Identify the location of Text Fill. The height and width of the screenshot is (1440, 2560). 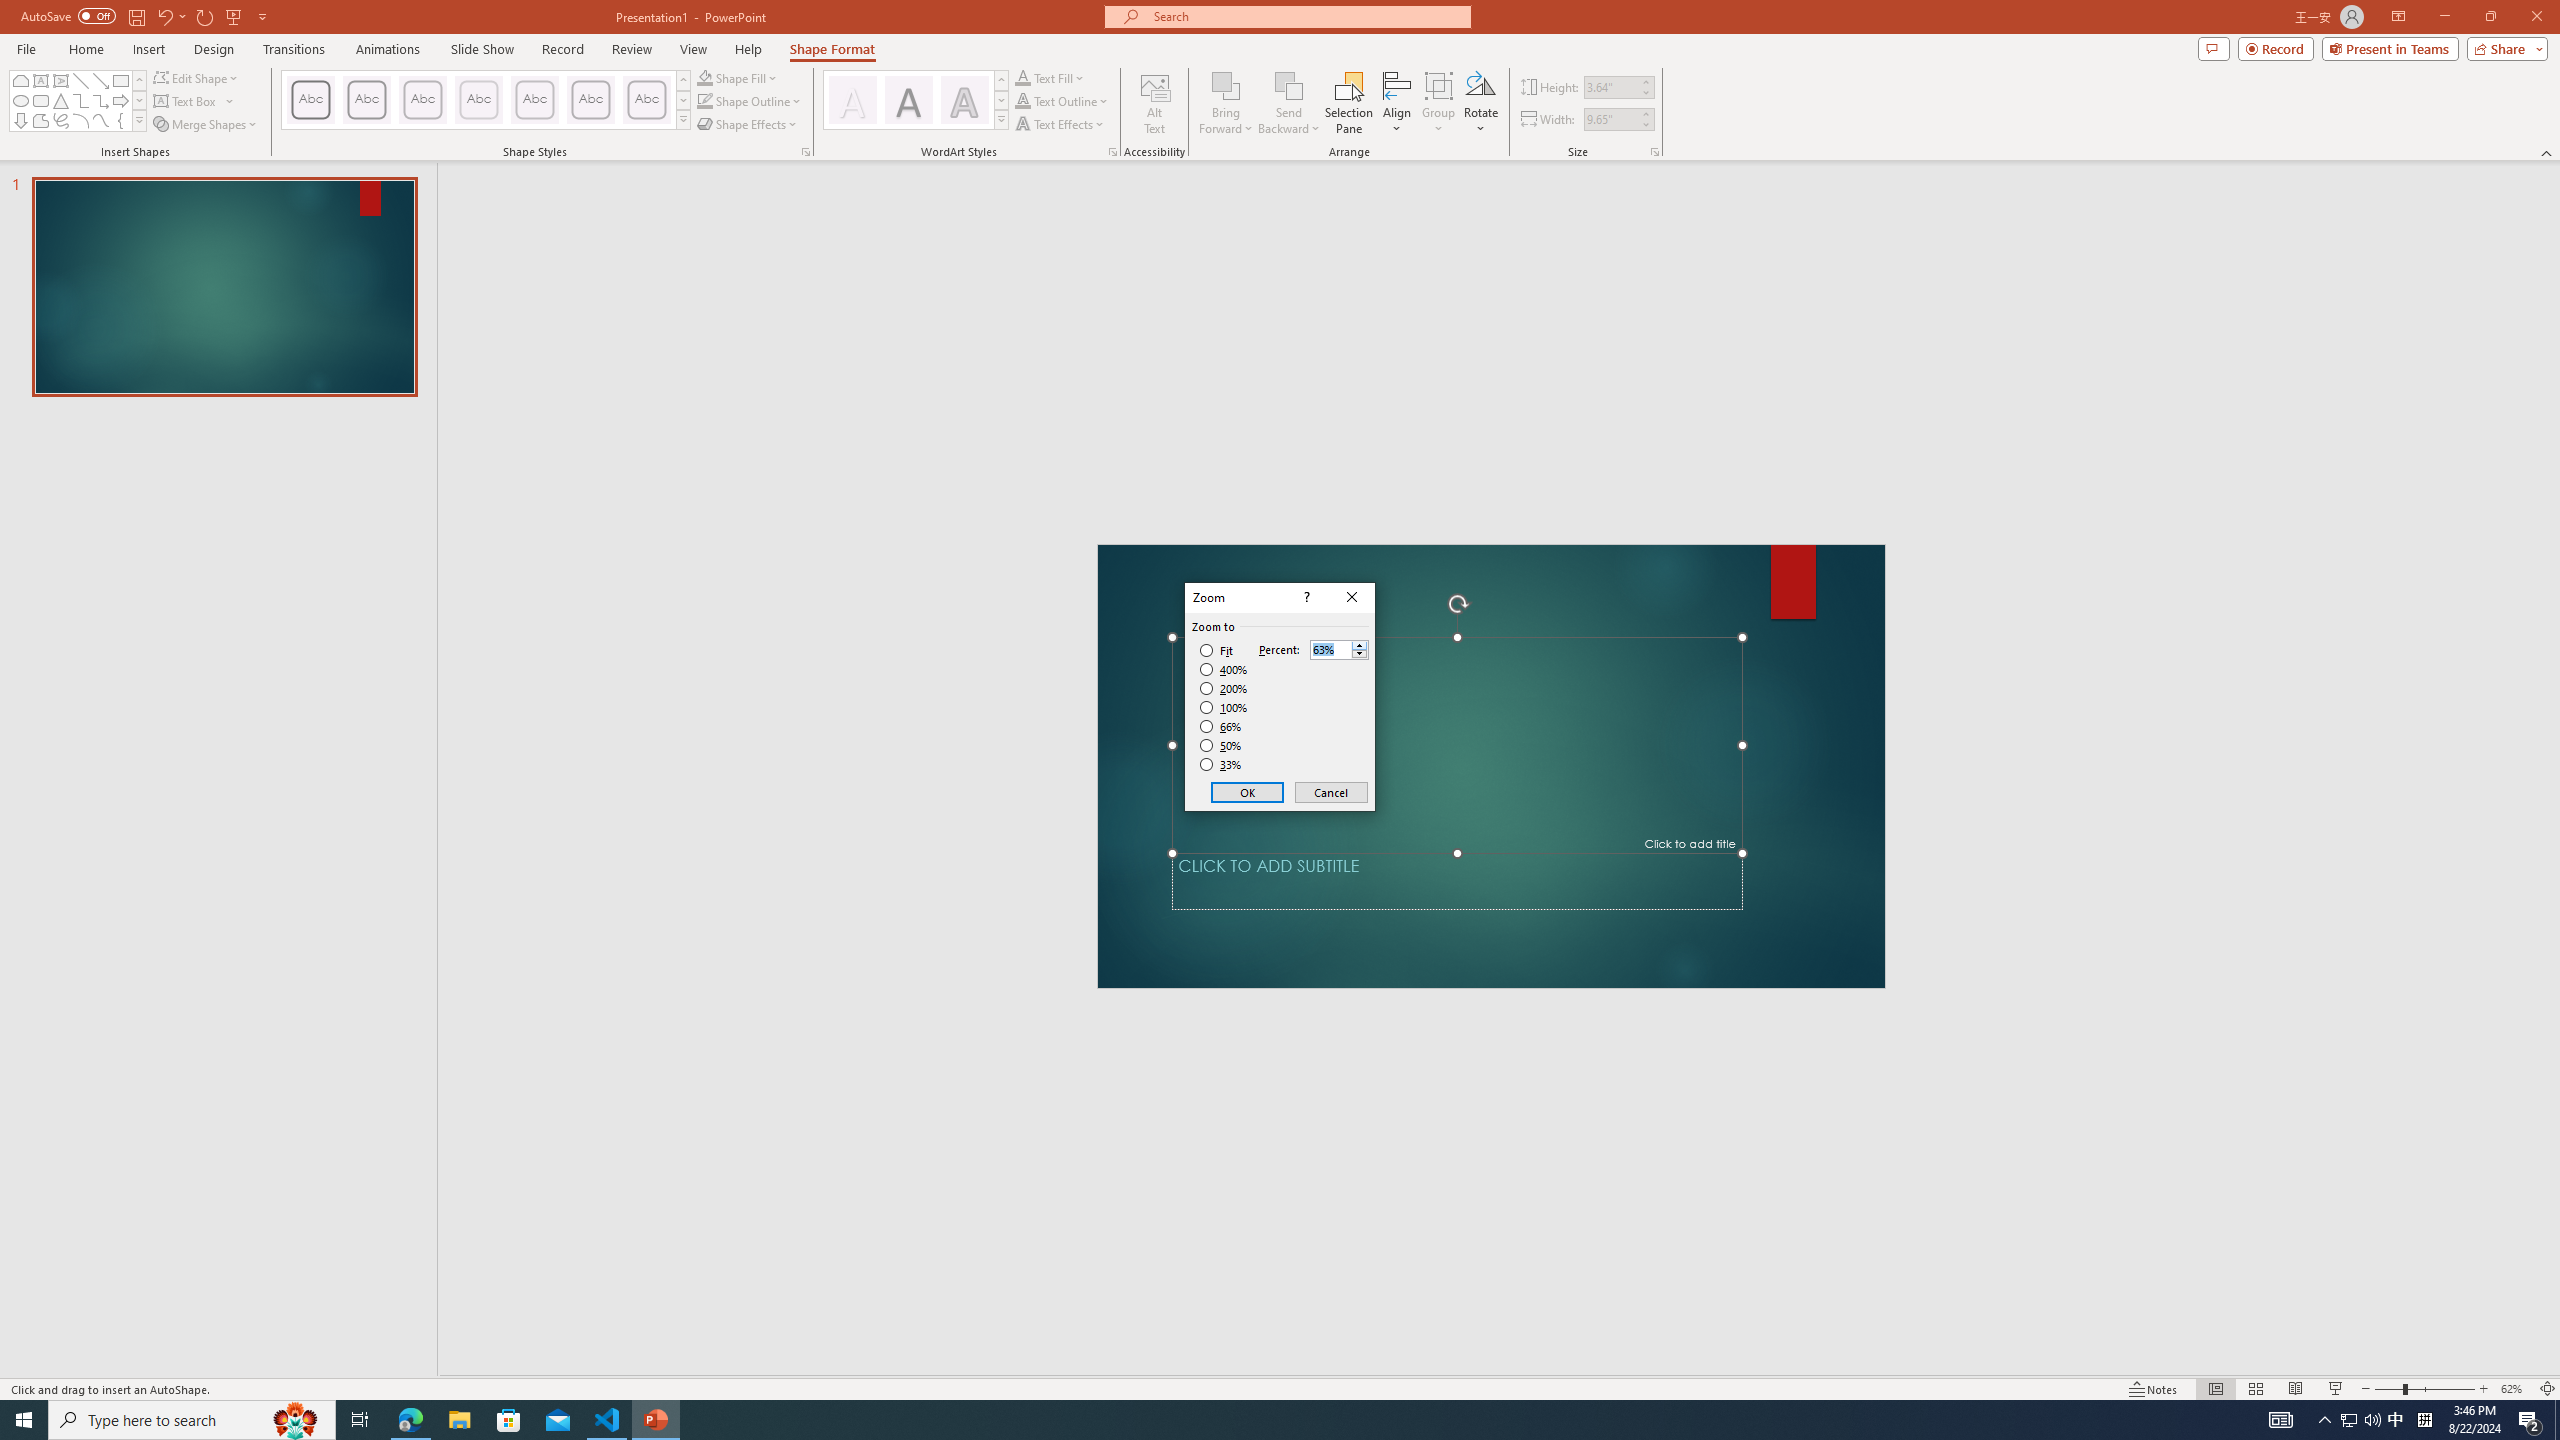
(1050, 78).